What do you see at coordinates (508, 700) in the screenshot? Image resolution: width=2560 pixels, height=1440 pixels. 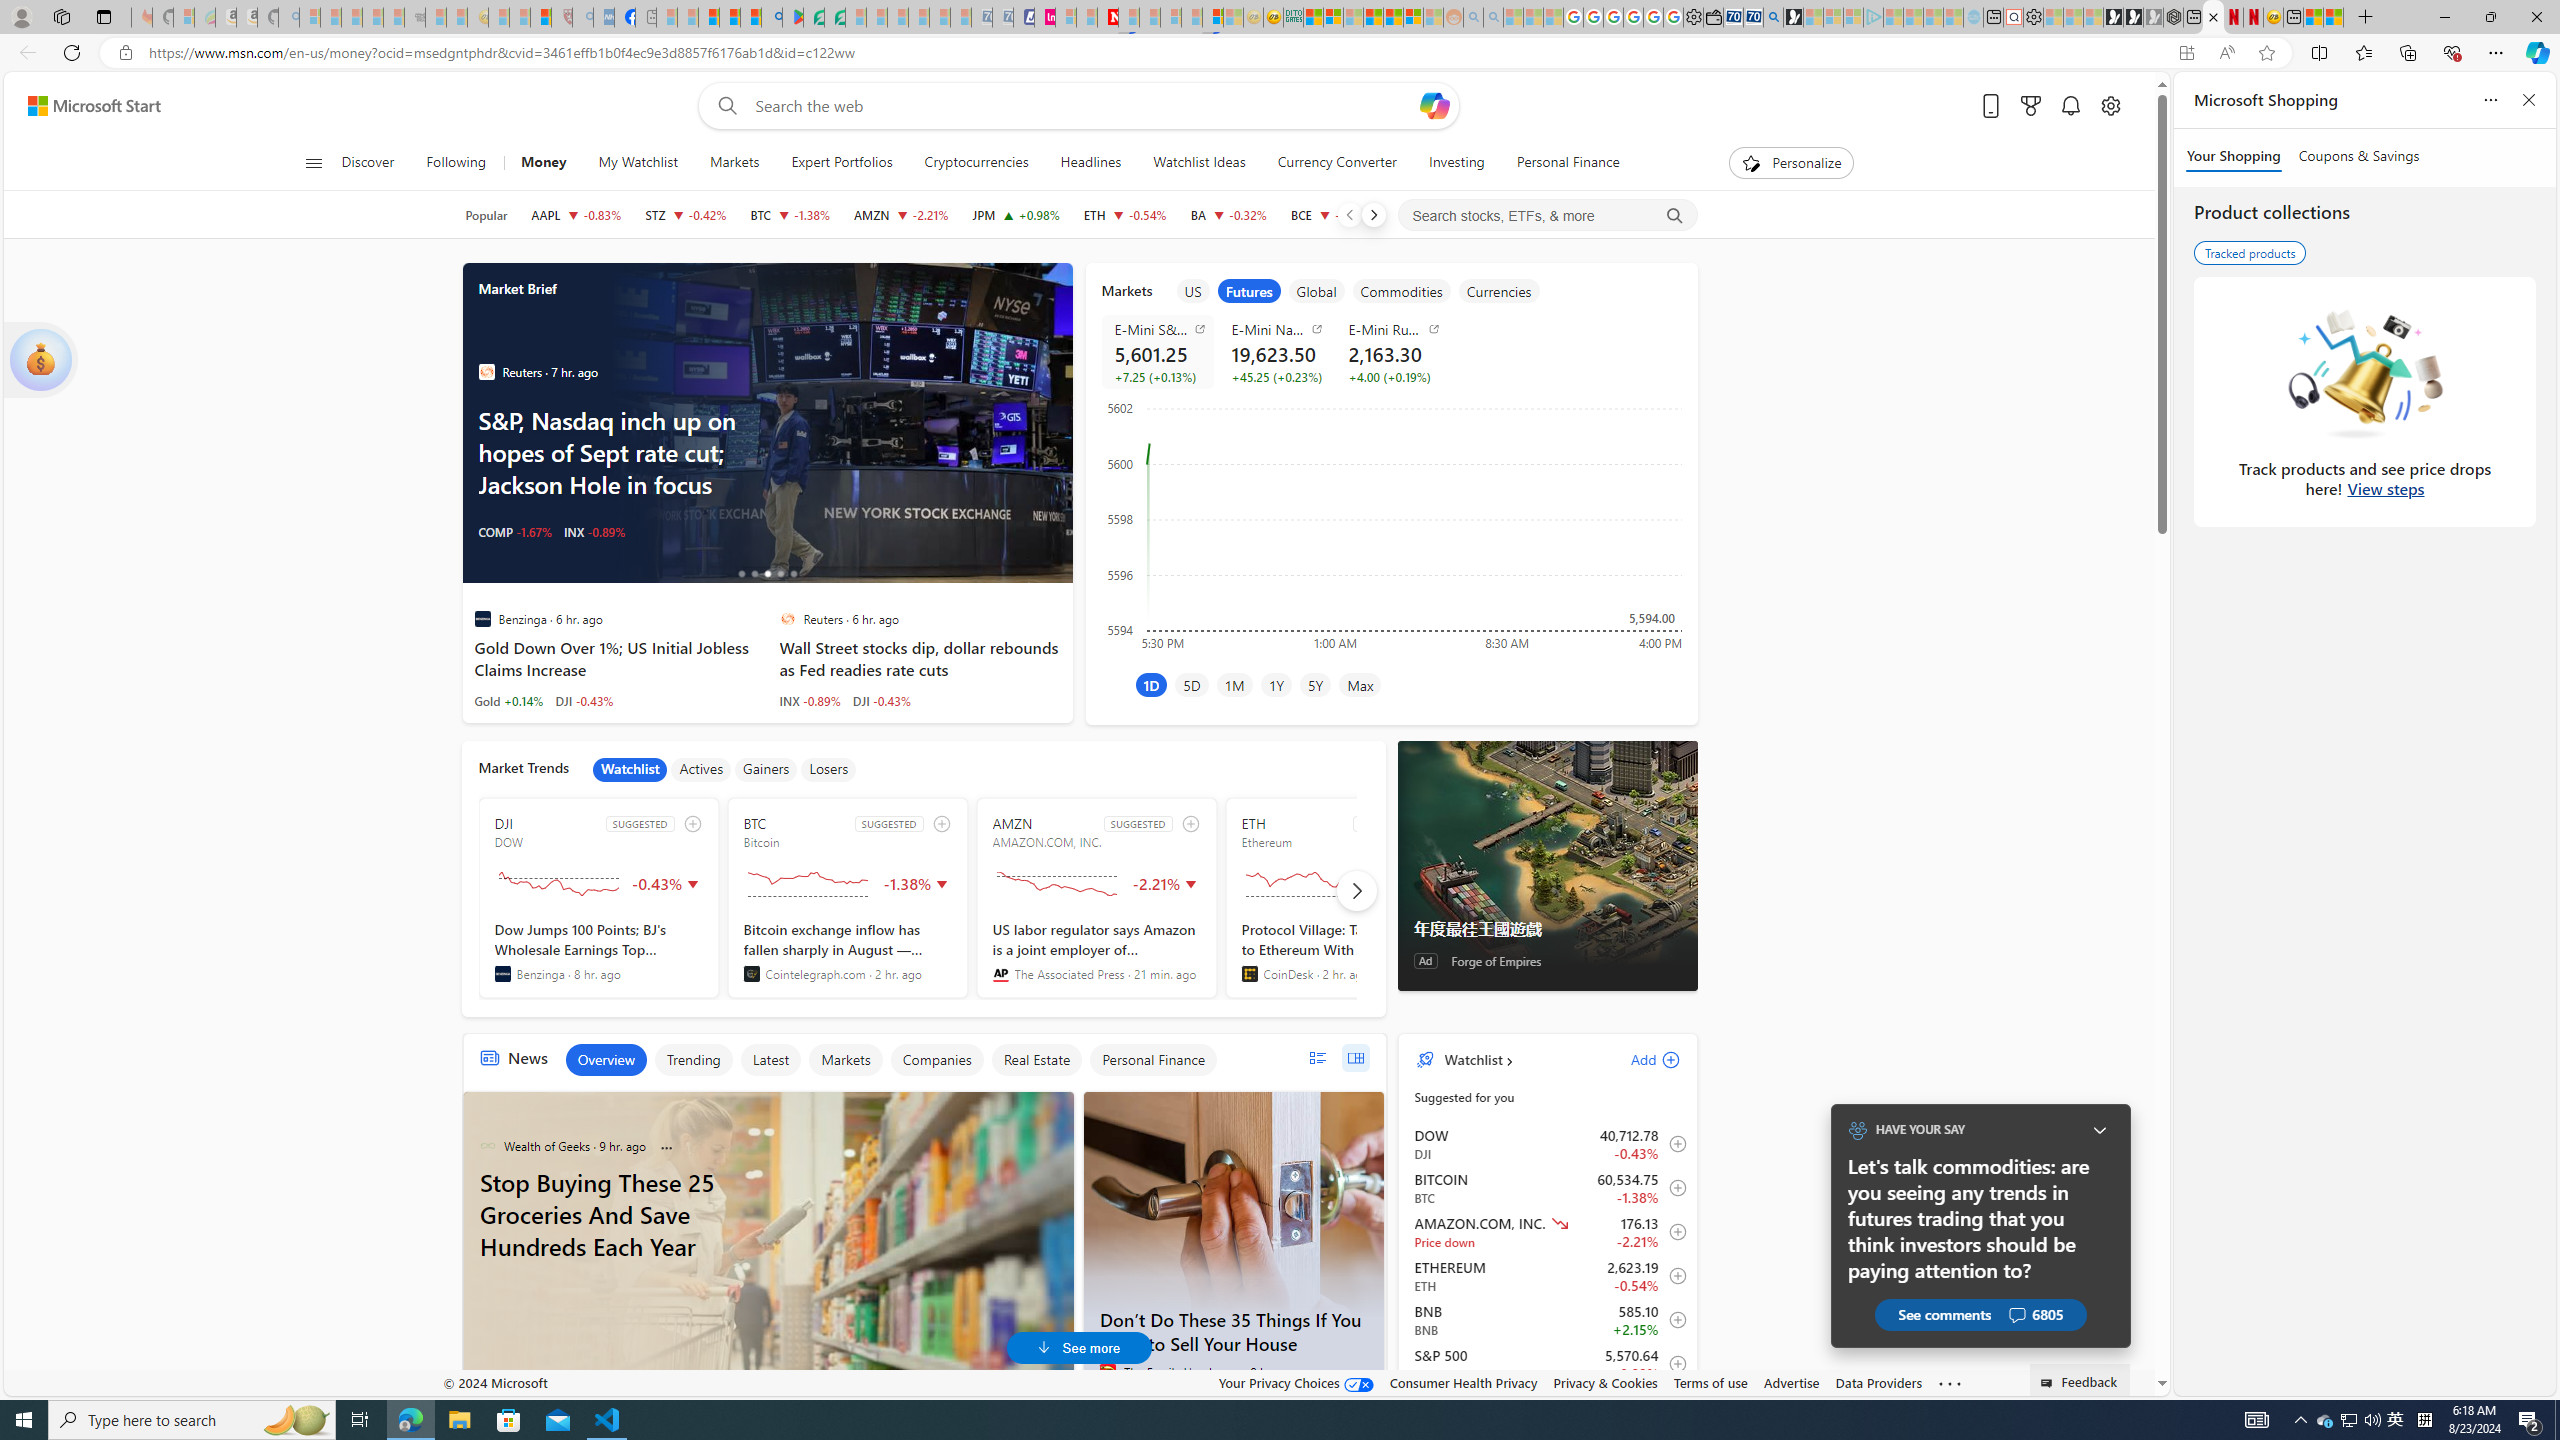 I see `Gold +0.14%` at bounding box center [508, 700].